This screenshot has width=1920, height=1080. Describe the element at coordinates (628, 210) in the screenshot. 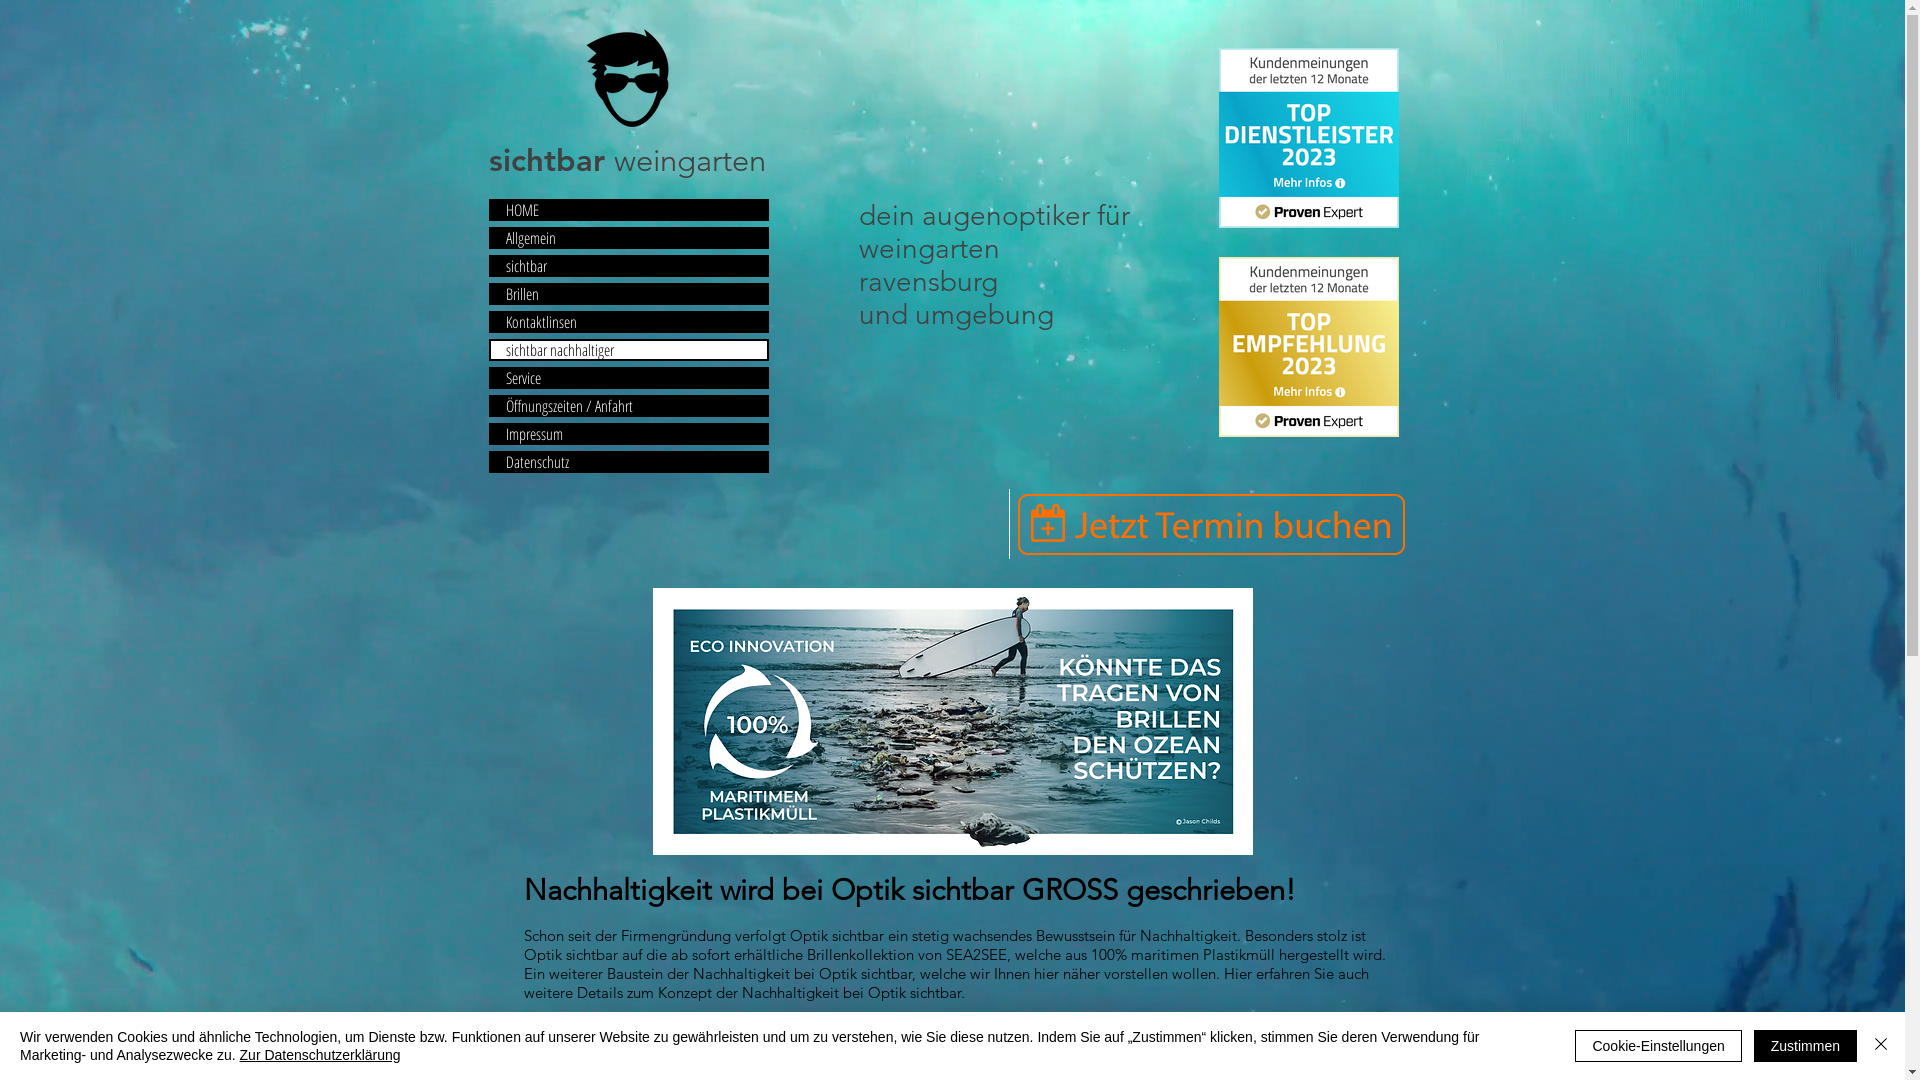

I see `HOME` at that location.